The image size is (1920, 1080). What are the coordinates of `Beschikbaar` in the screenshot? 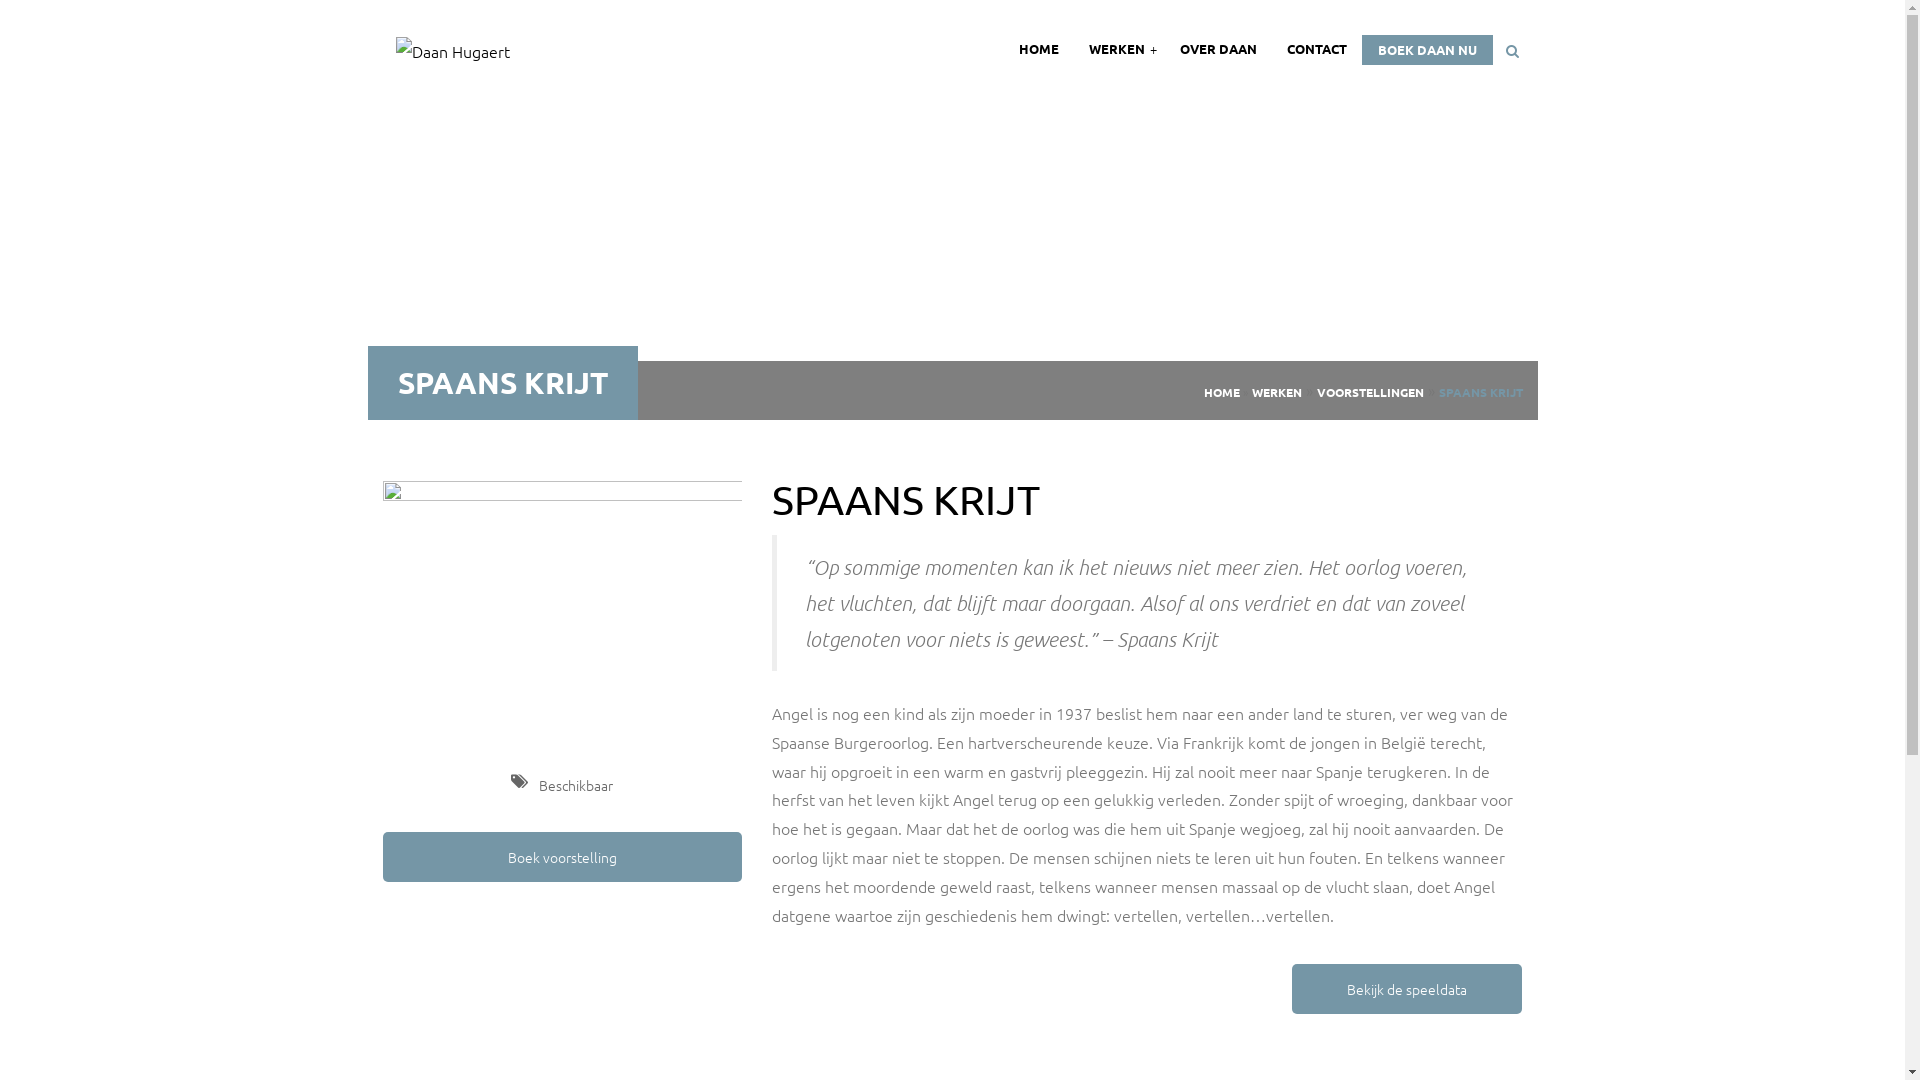 It's located at (562, 785).